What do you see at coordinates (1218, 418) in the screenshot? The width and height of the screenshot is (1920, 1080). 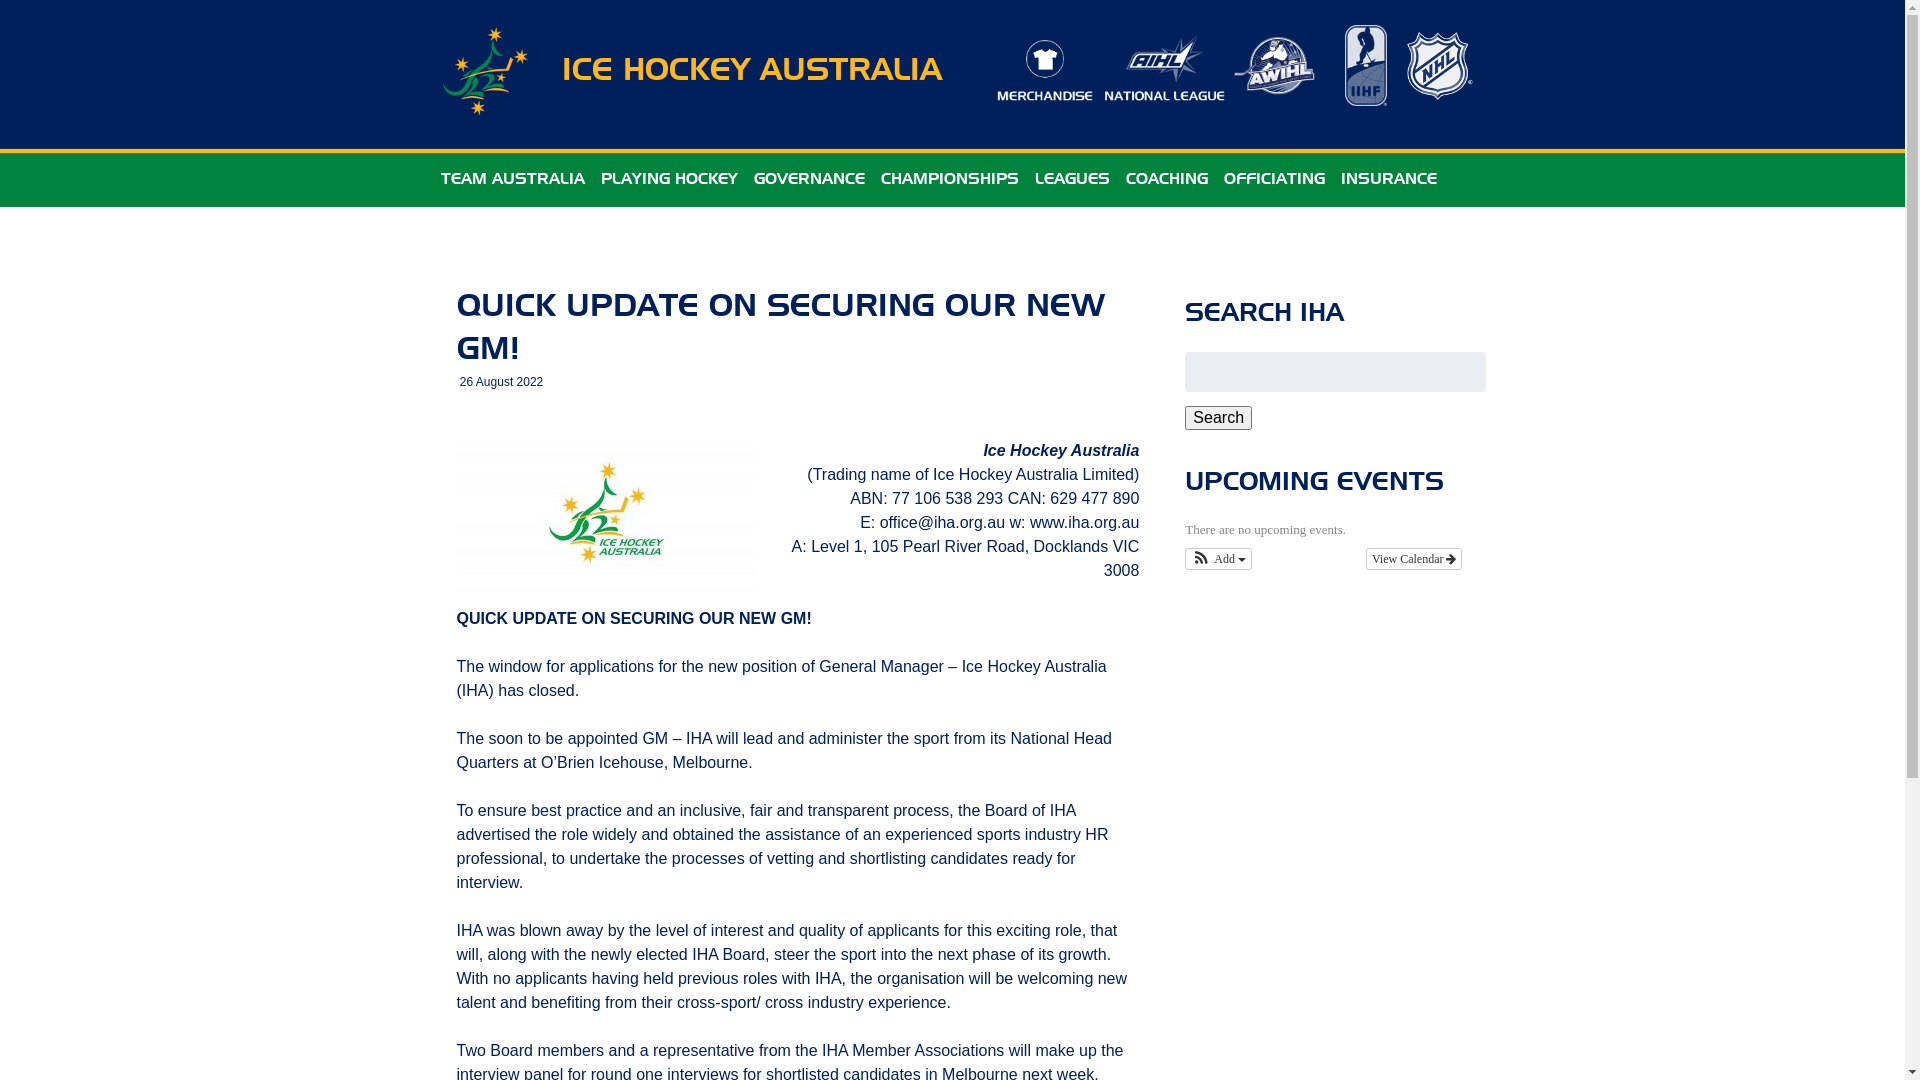 I see `Search` at bounding box center [1218, 418].